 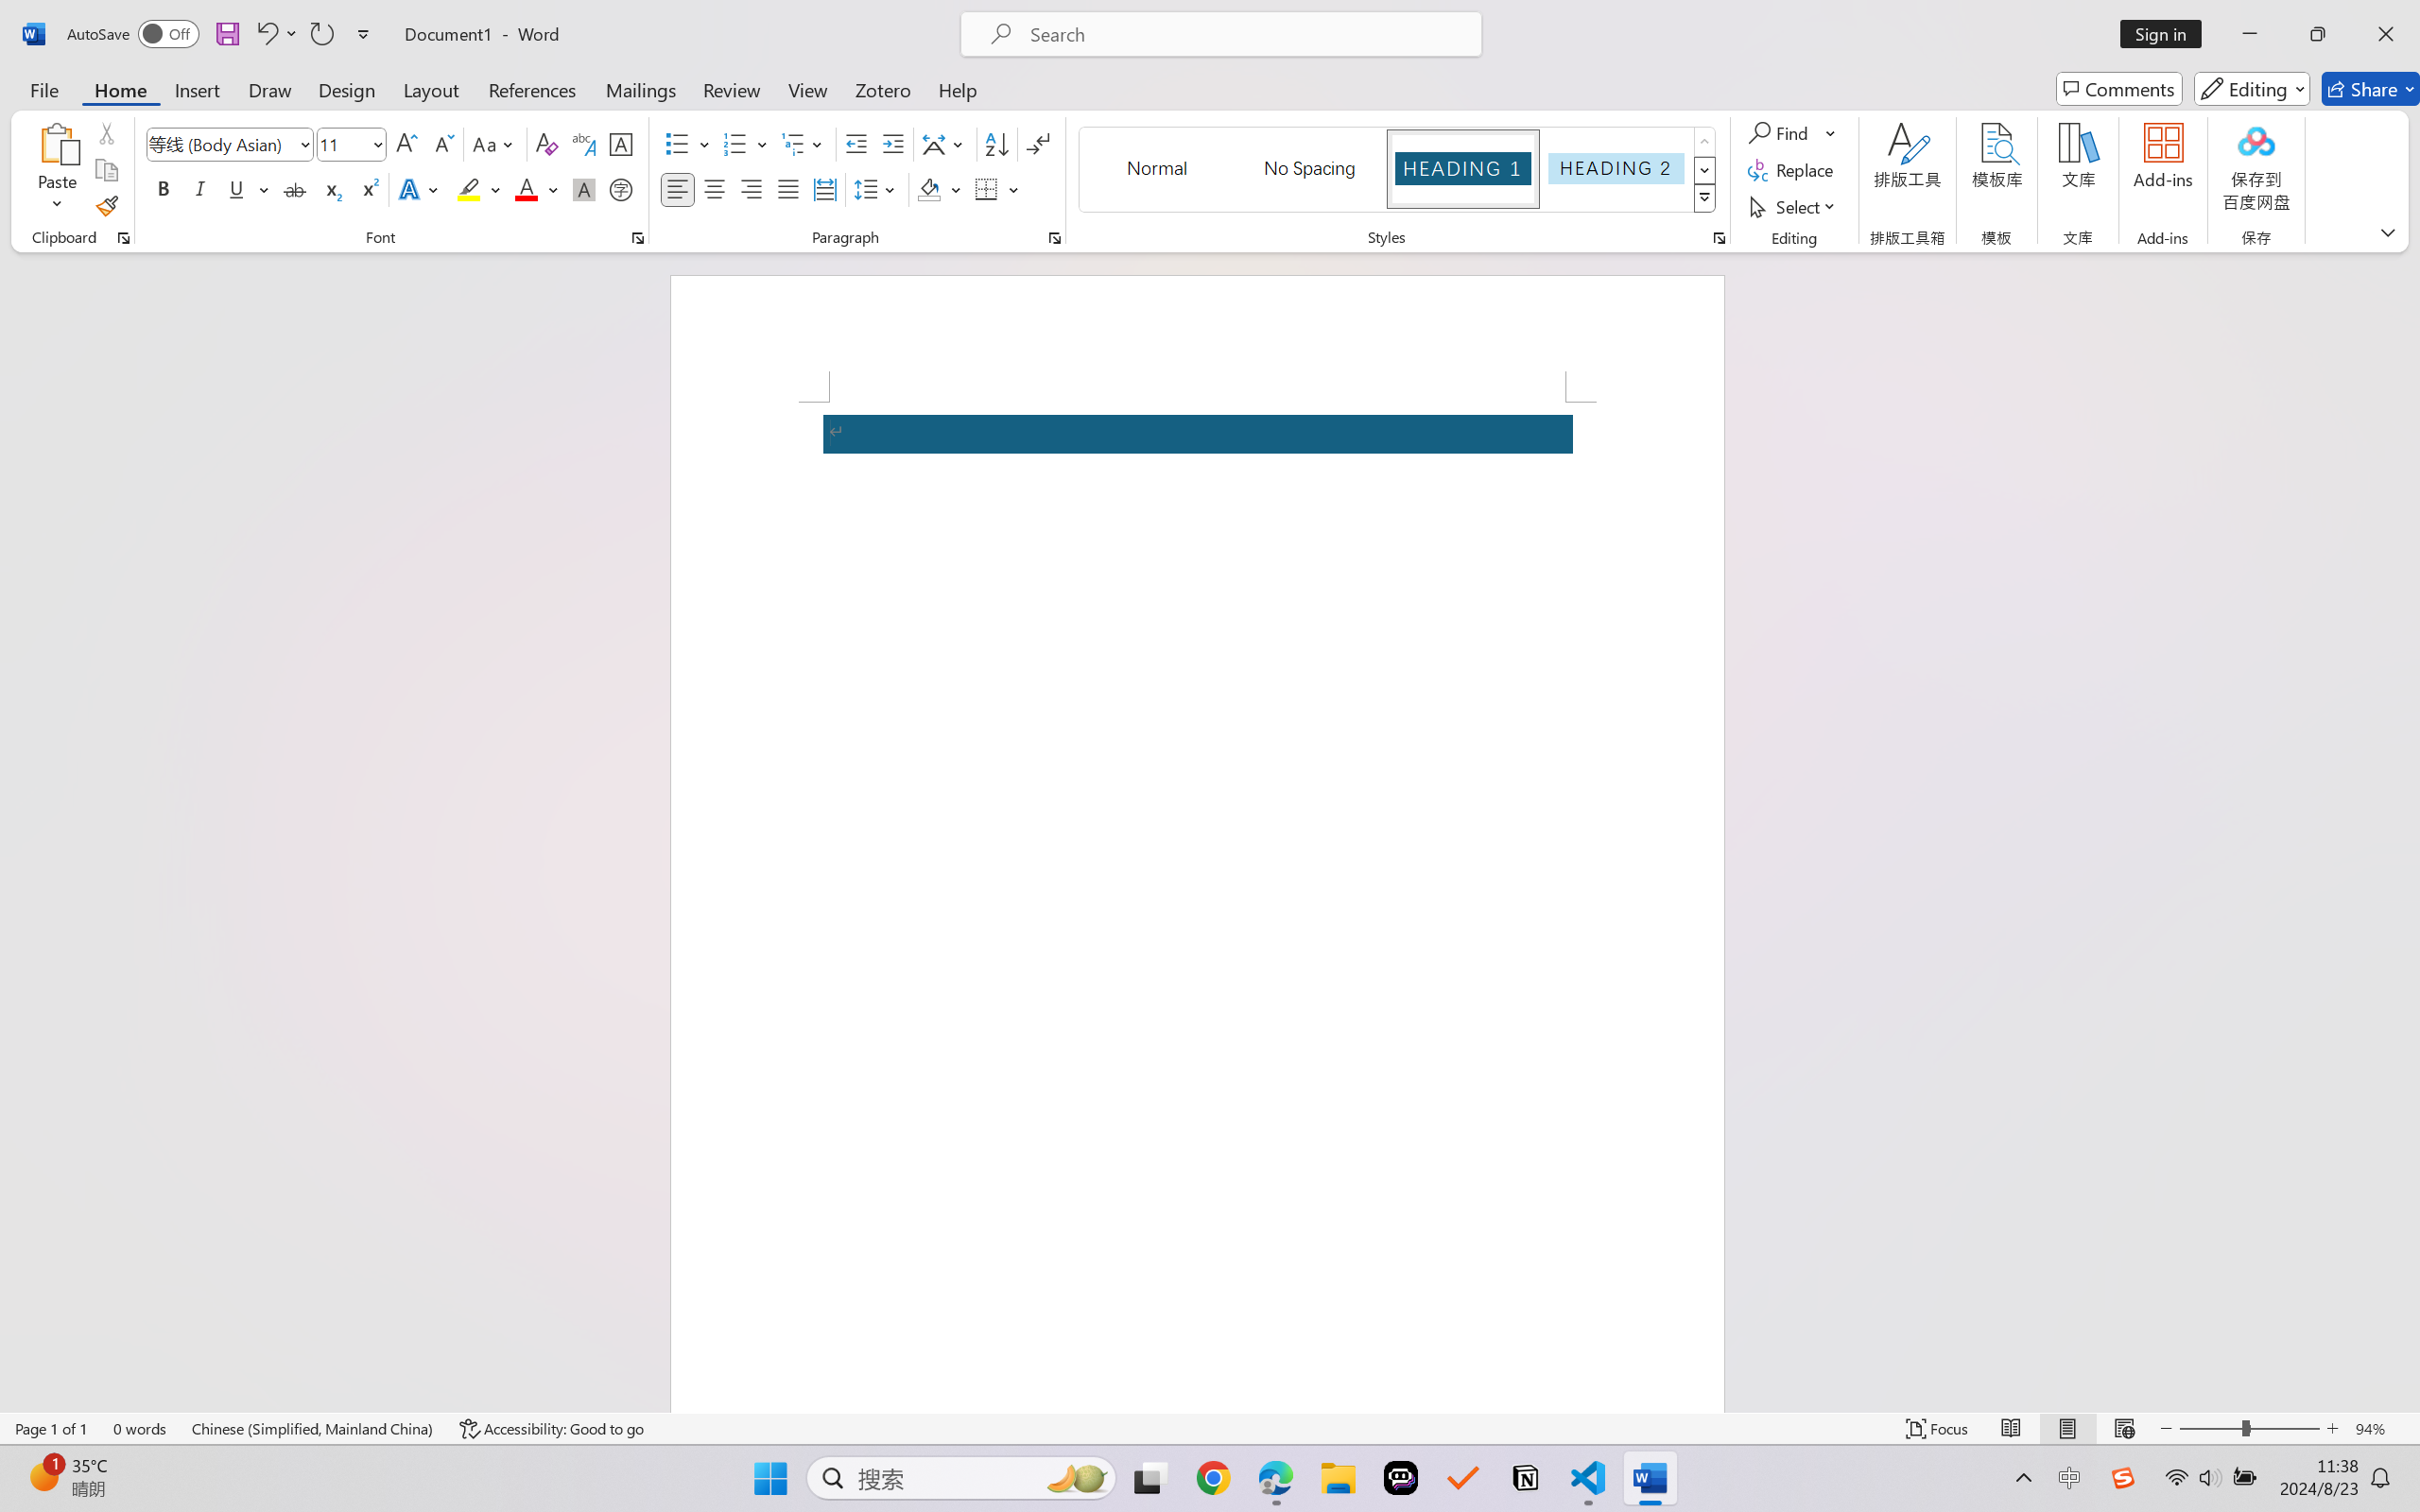 I want to click on How YouTube works, so click(x=78, y=1387).